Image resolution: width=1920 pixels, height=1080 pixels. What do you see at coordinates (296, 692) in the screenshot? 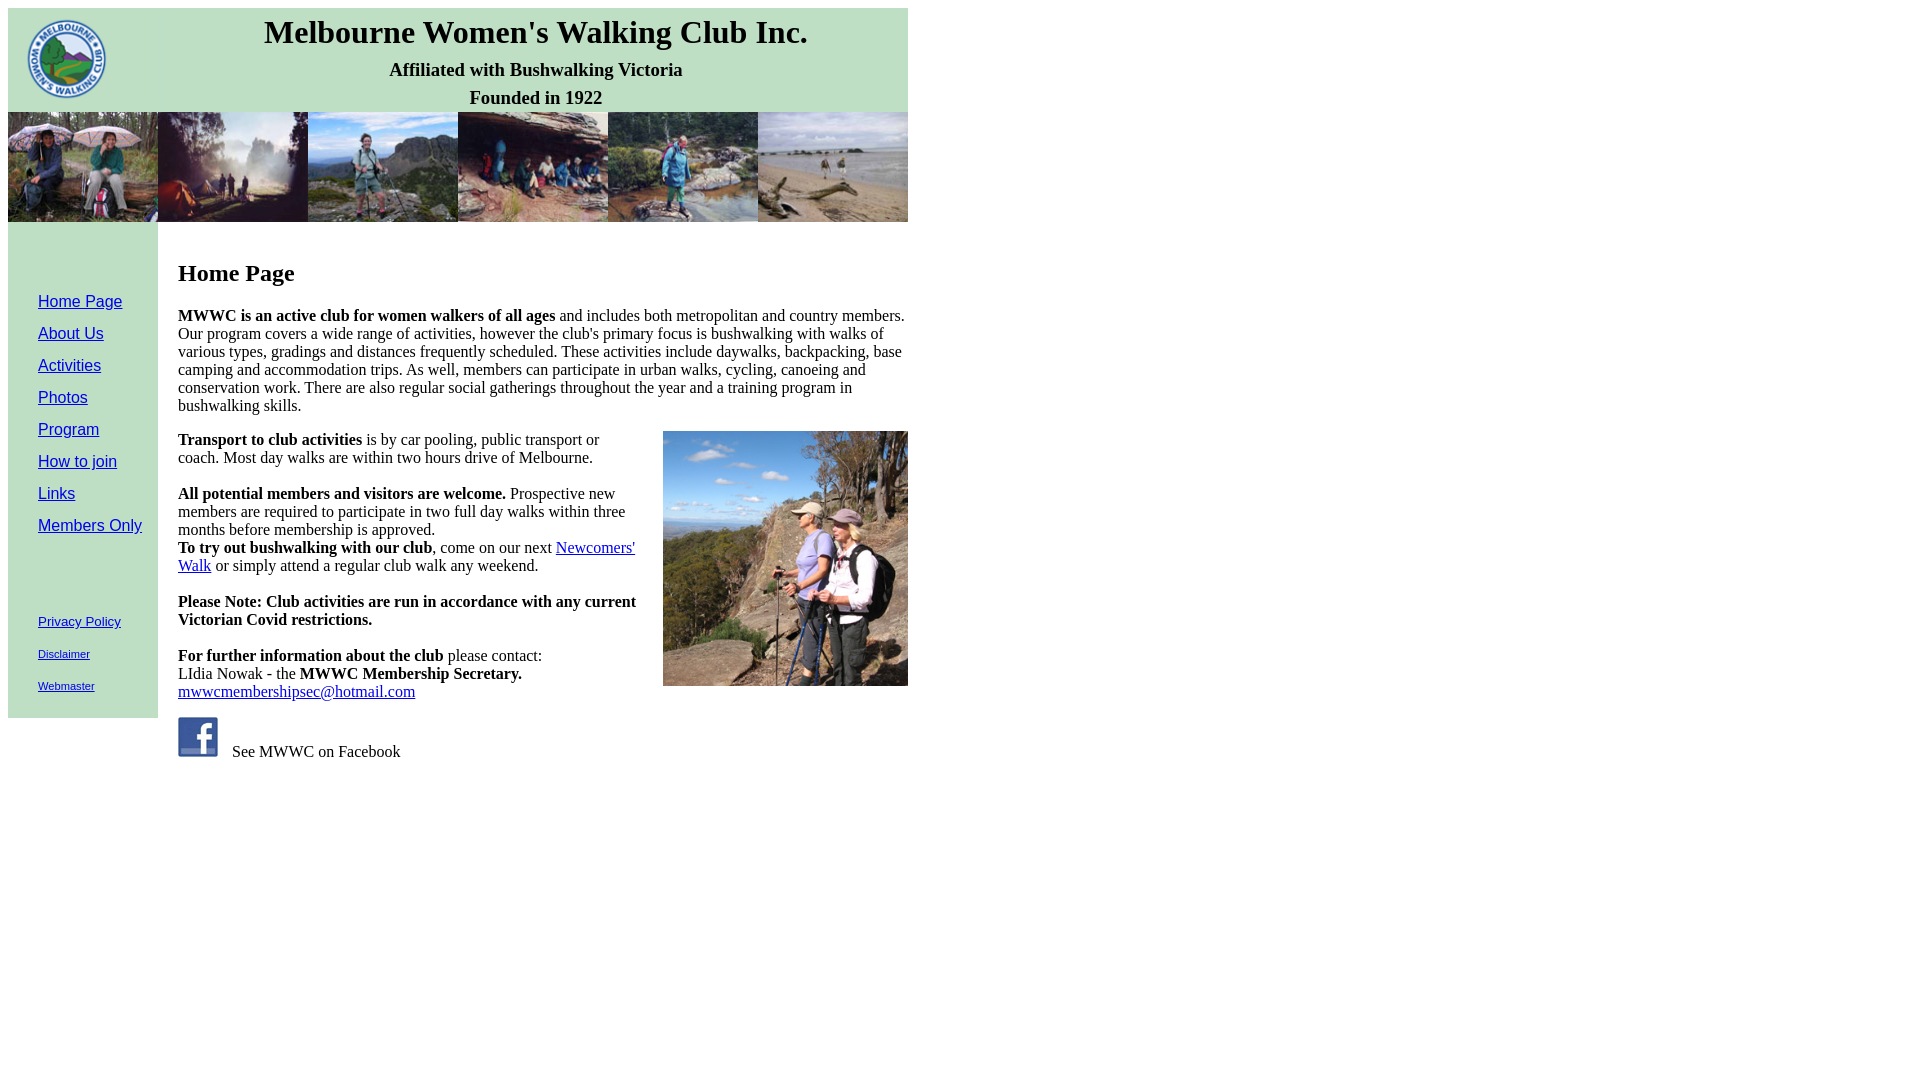
I see `mwwcmembershipsec@hotmail.com` at bounding box center [296, 692].